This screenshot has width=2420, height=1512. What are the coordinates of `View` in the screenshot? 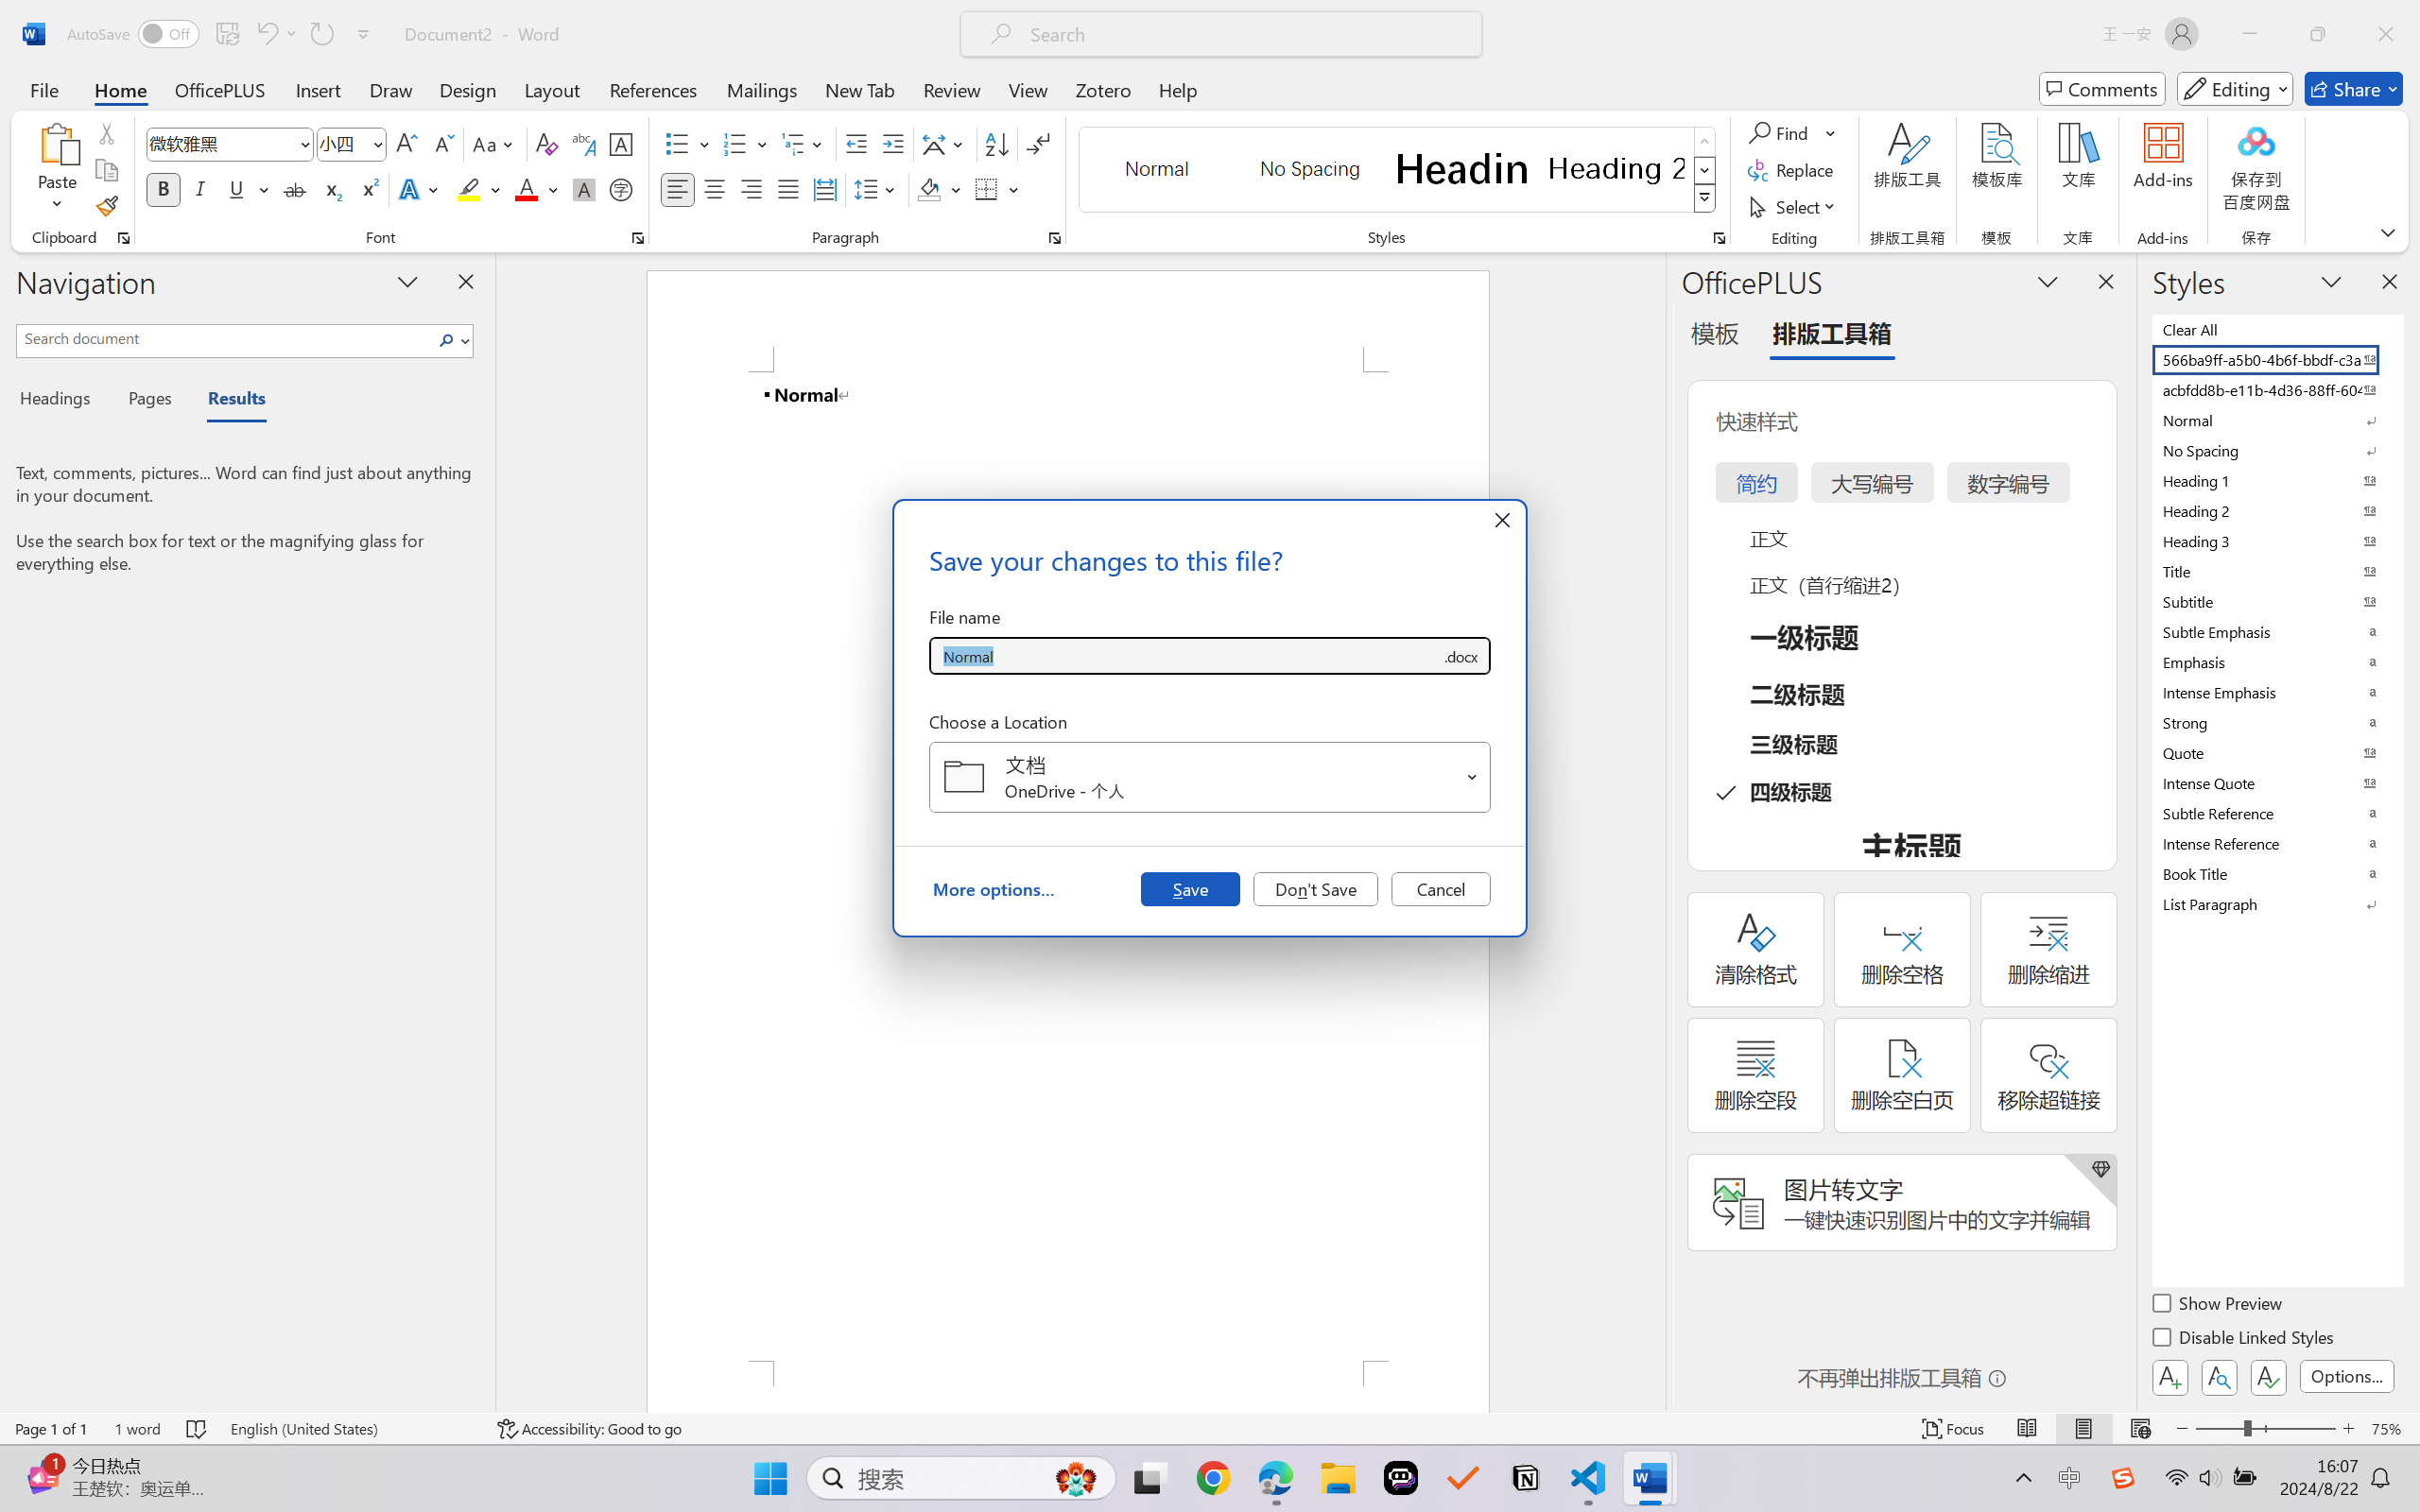 It's located at (1028, 89).